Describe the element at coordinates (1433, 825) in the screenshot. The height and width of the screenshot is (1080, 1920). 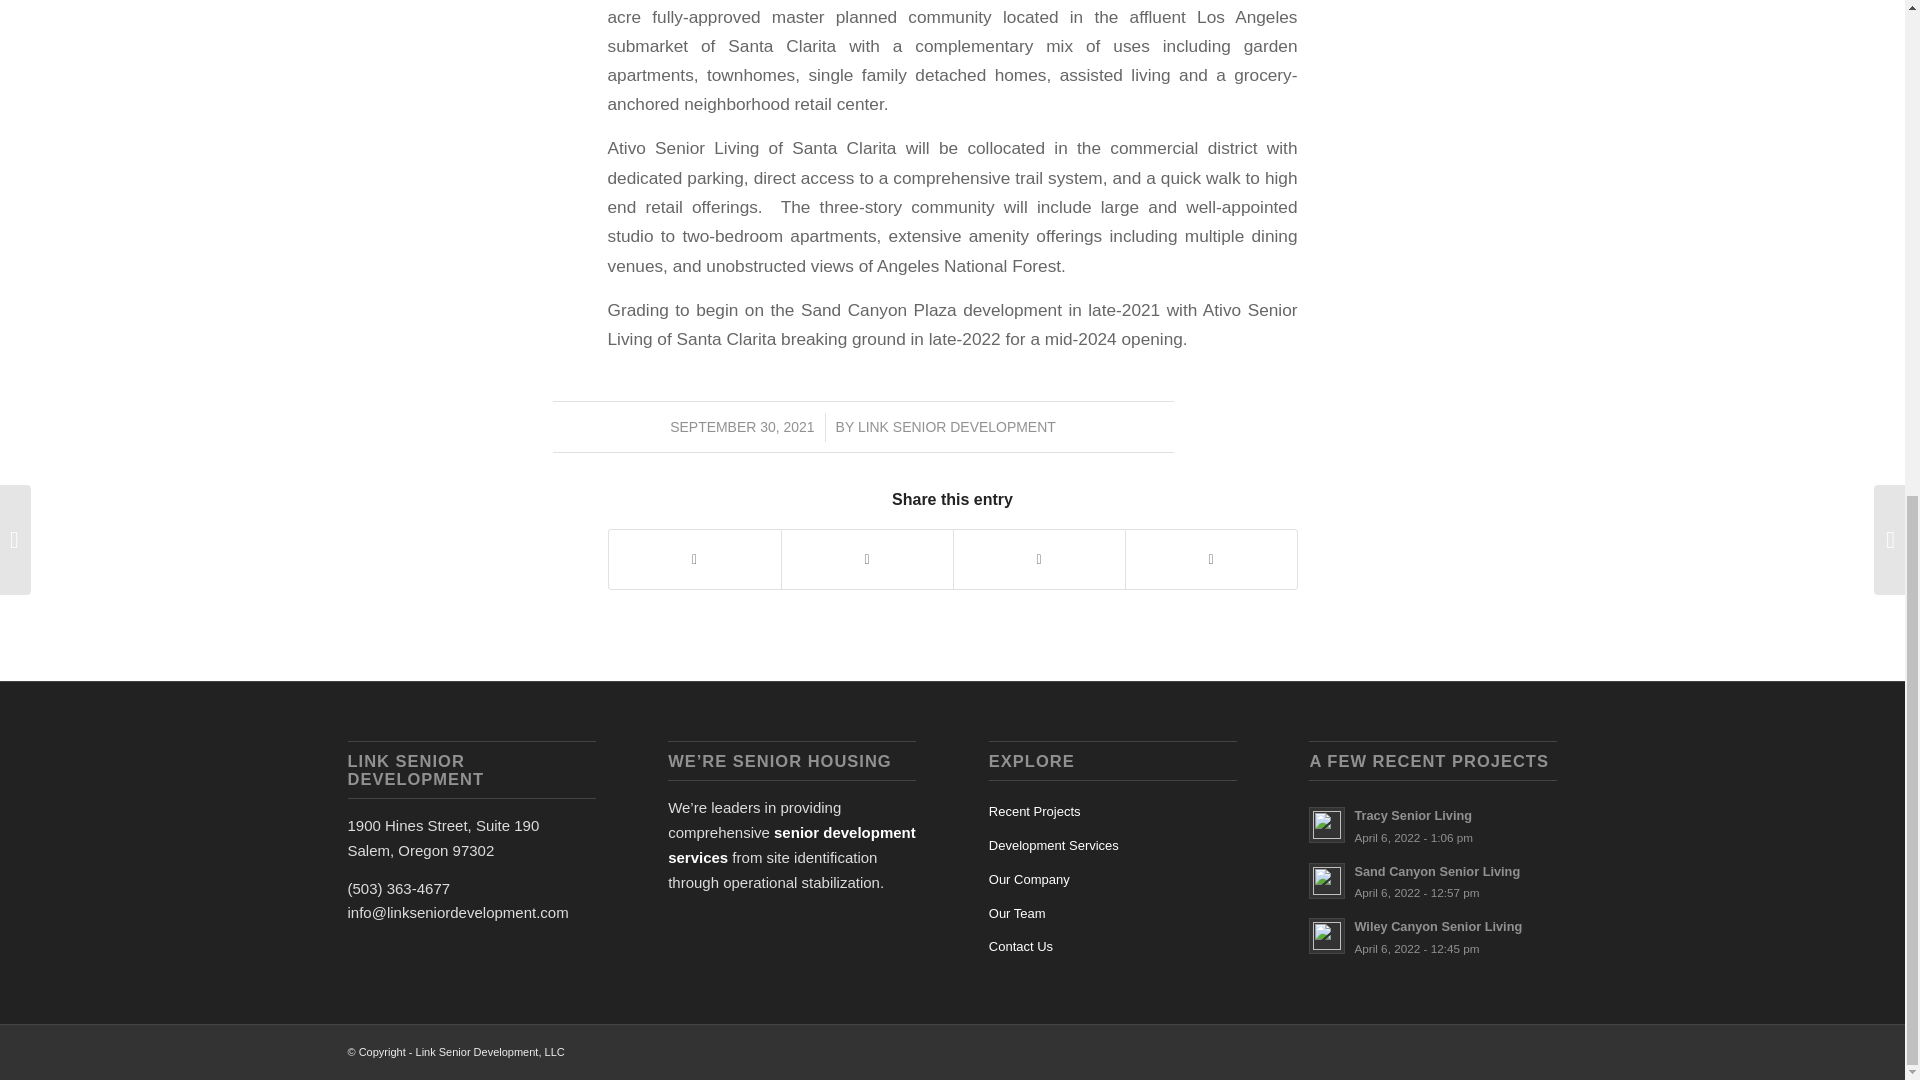
I see `Posts by Link Senior Development` at that location.